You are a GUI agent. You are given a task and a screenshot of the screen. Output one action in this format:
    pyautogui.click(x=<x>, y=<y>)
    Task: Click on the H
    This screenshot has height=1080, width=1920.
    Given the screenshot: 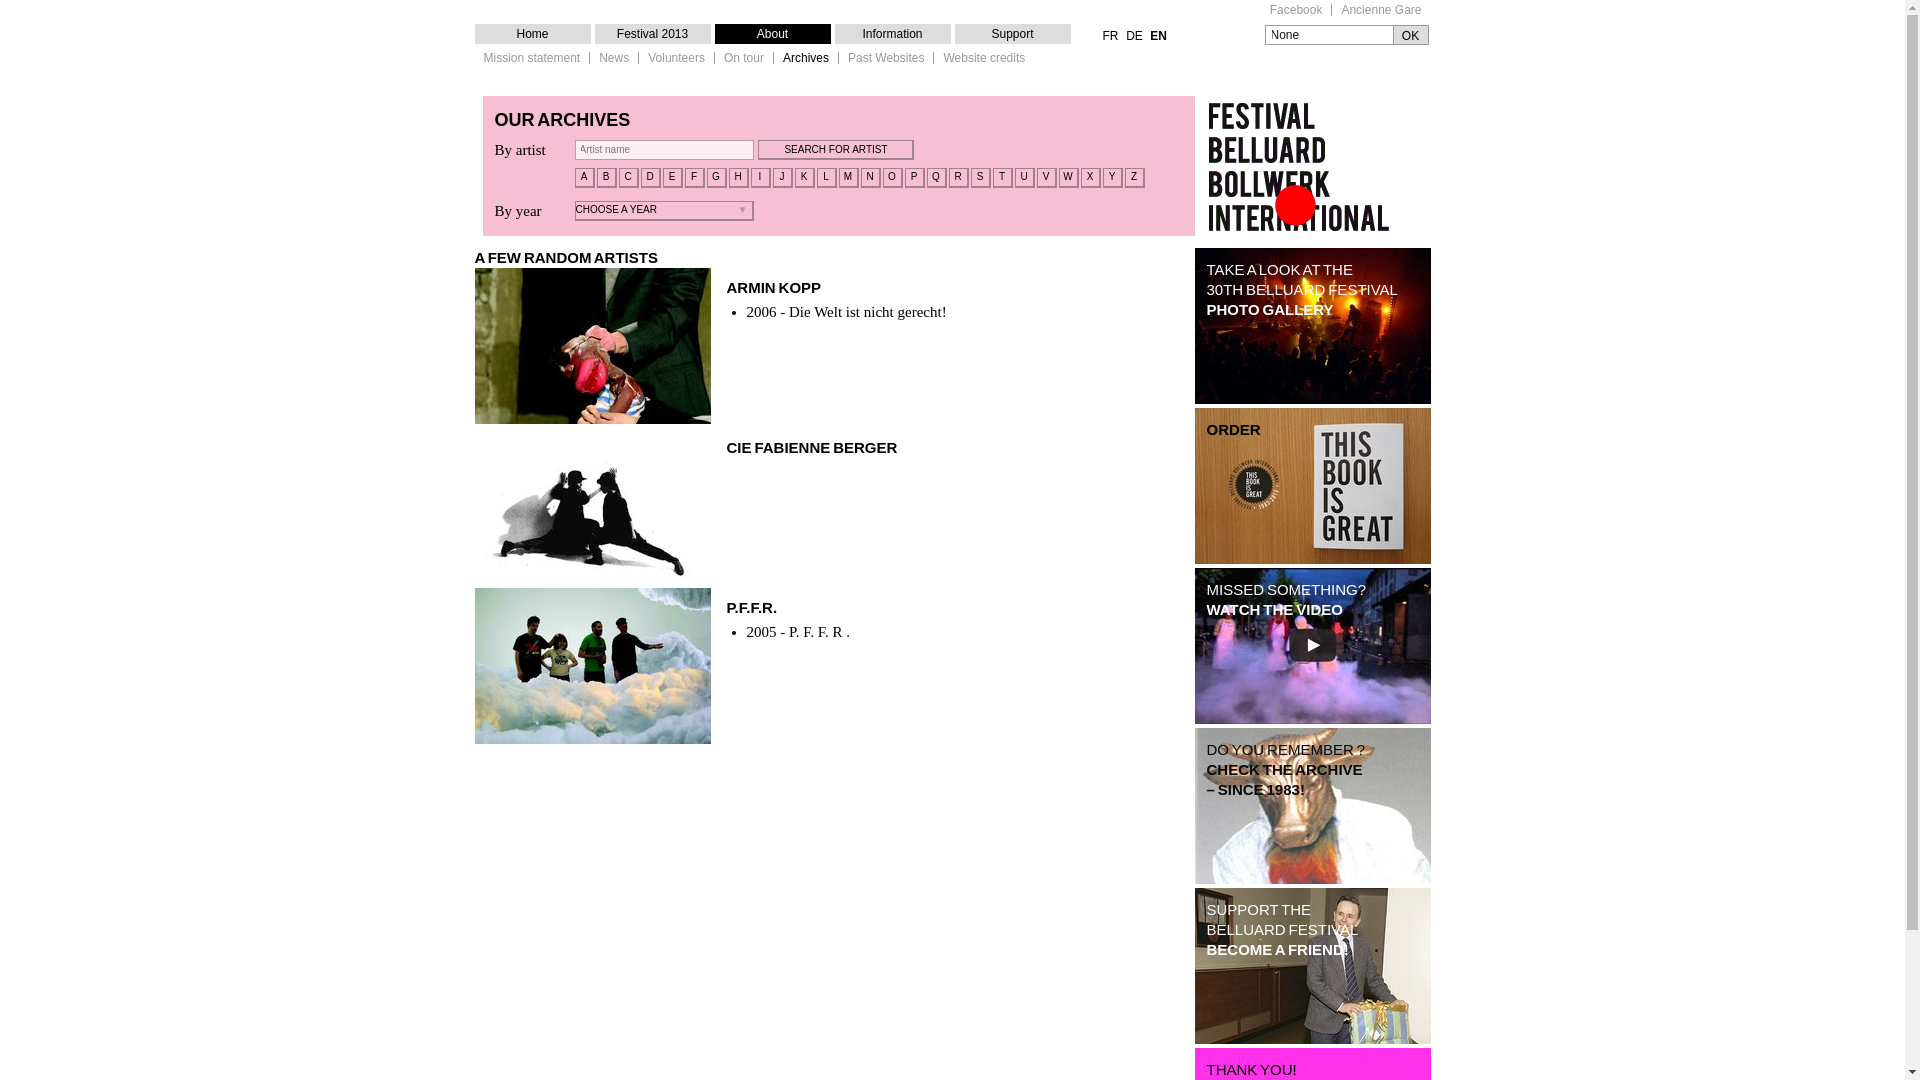 What is the action you would take?
    pyautogui.click(x=738, y=178)
    